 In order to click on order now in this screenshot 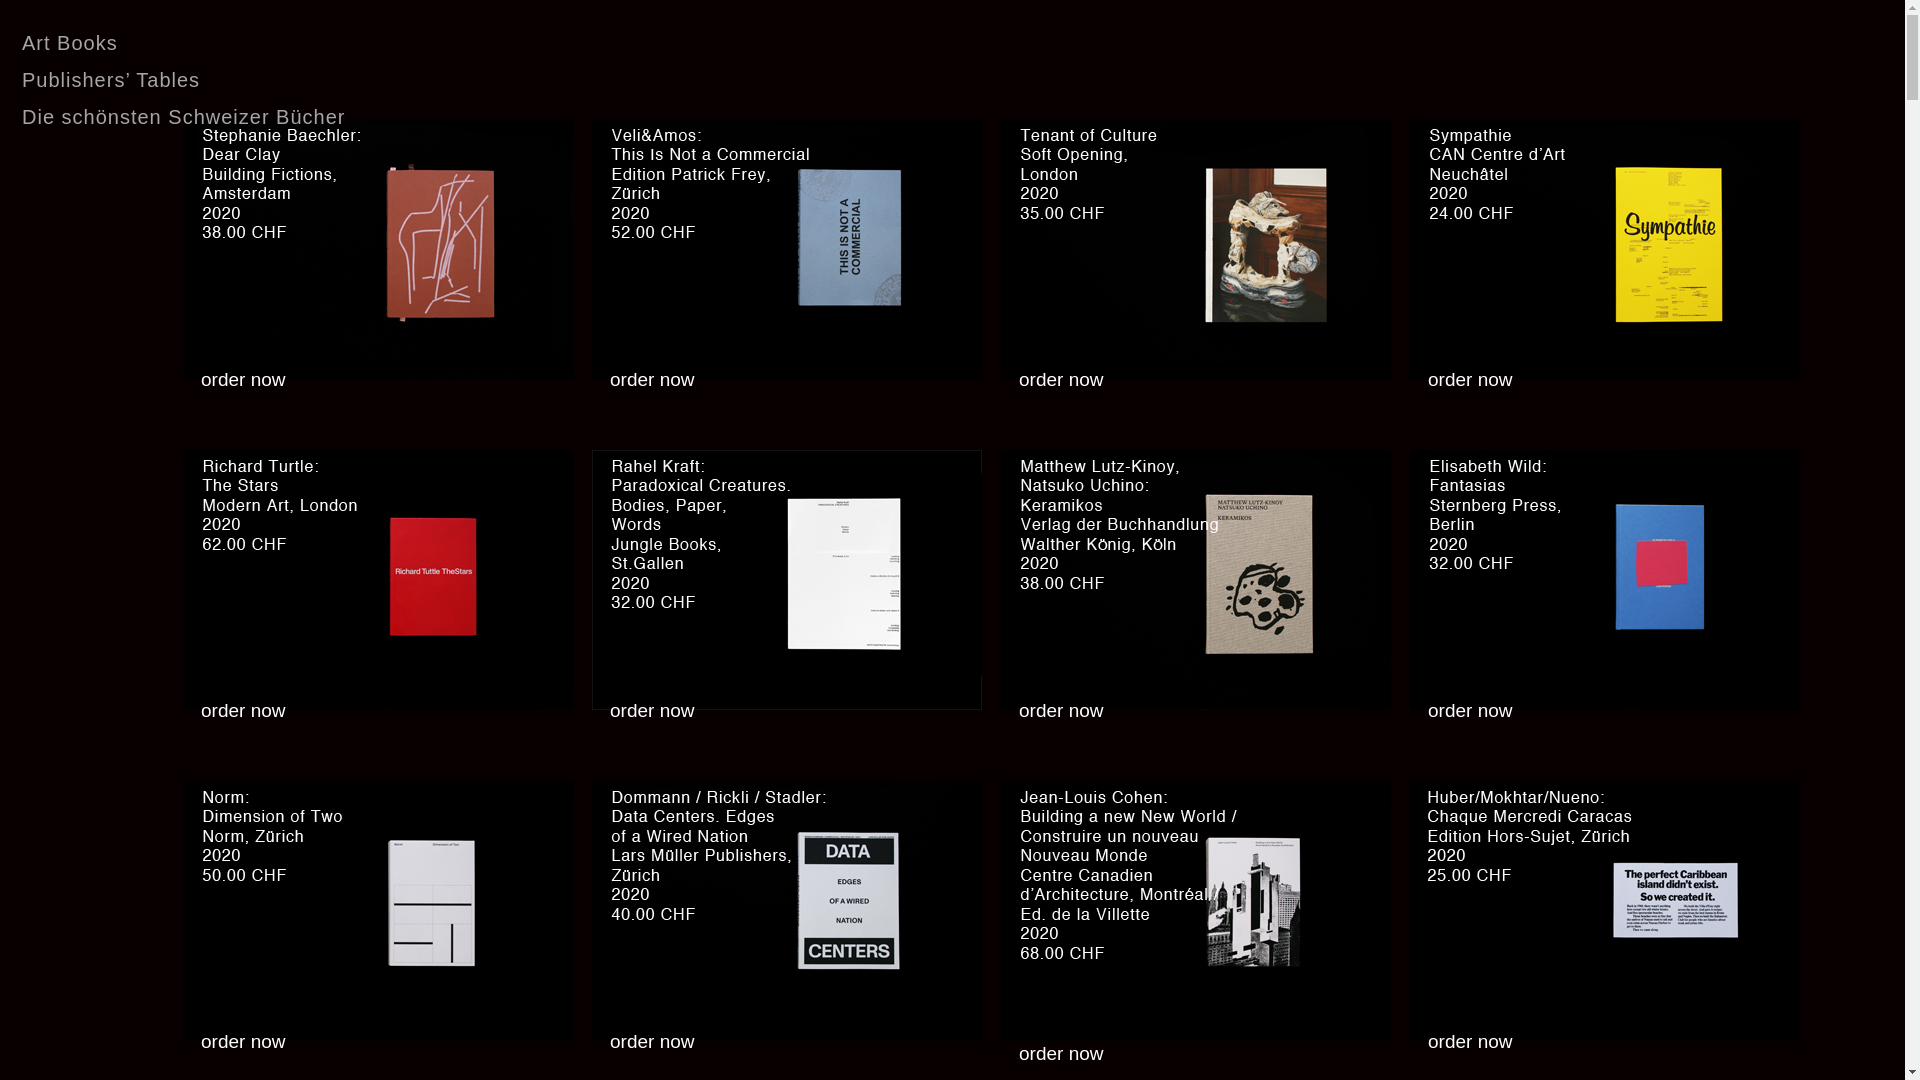, I will do `click(1062, 712)`.